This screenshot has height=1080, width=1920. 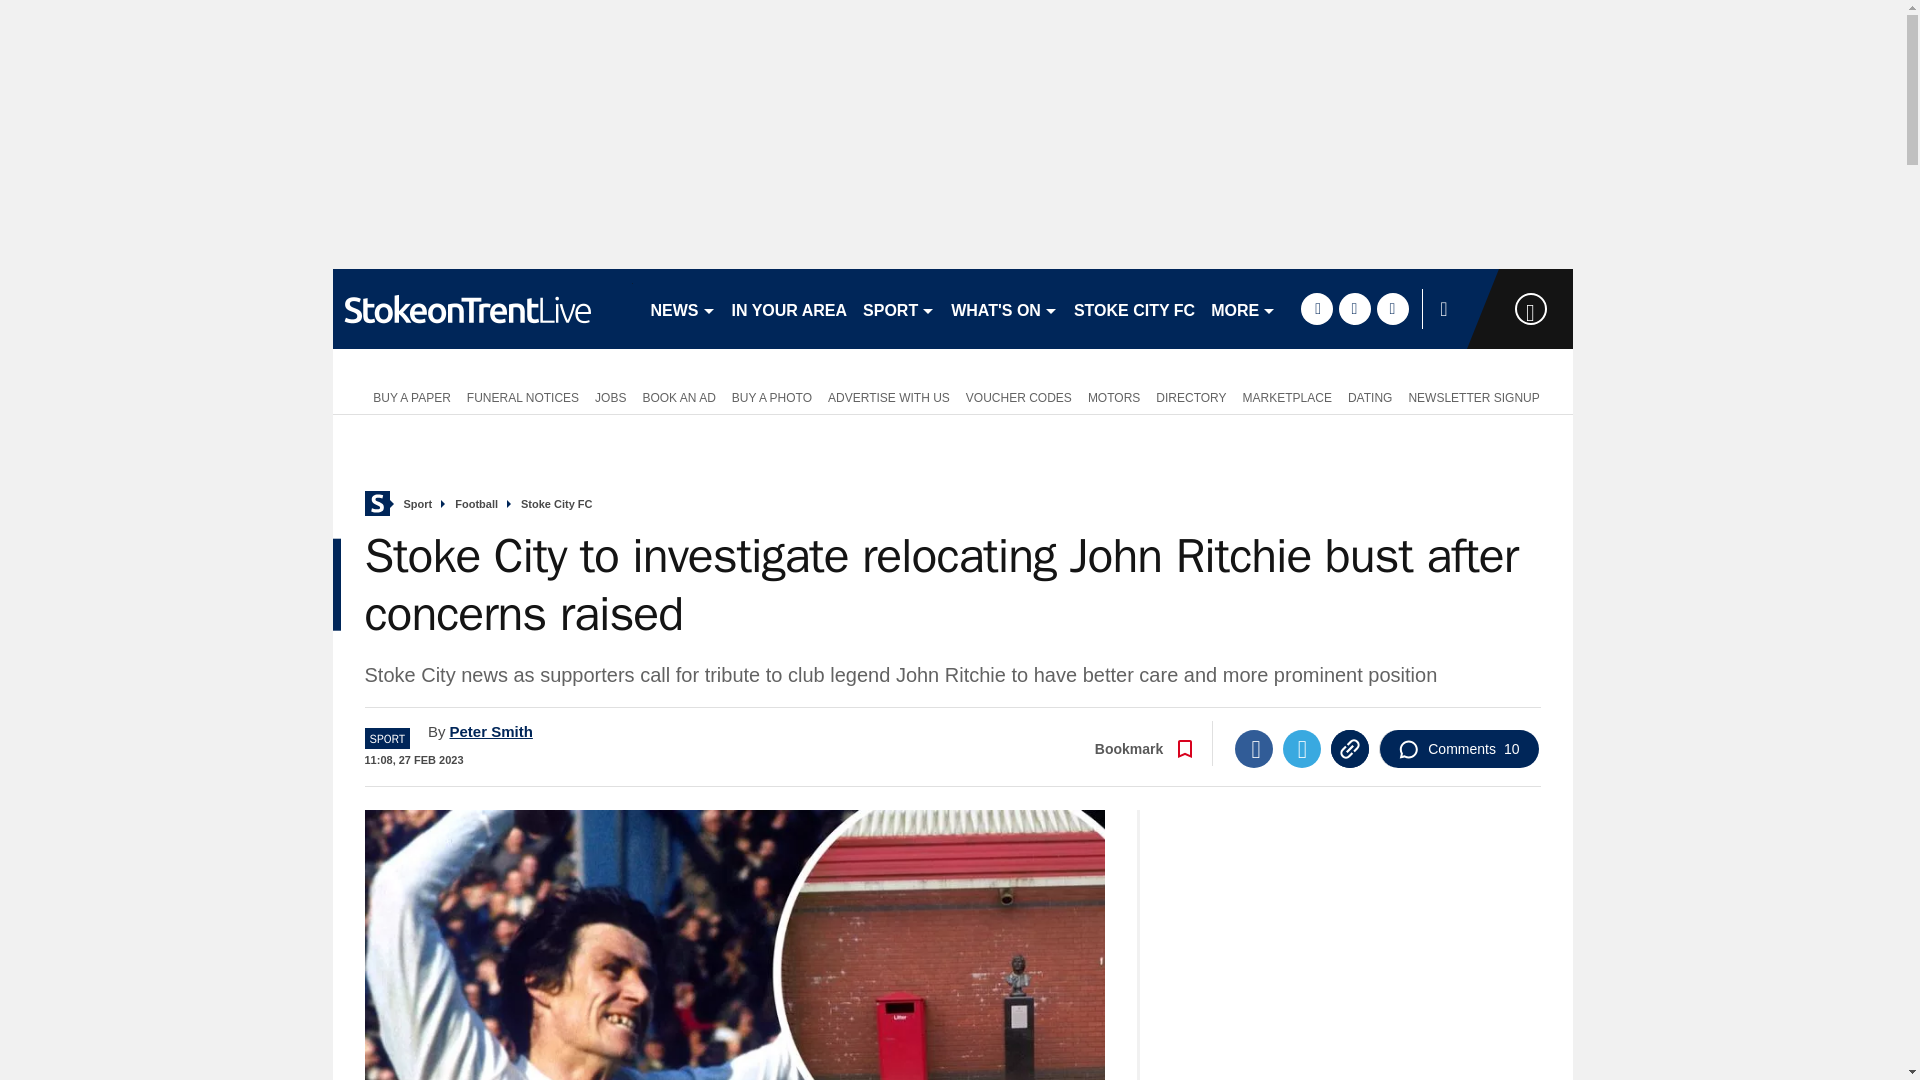 I want to click on MORE, so click(x=1244, y=308).